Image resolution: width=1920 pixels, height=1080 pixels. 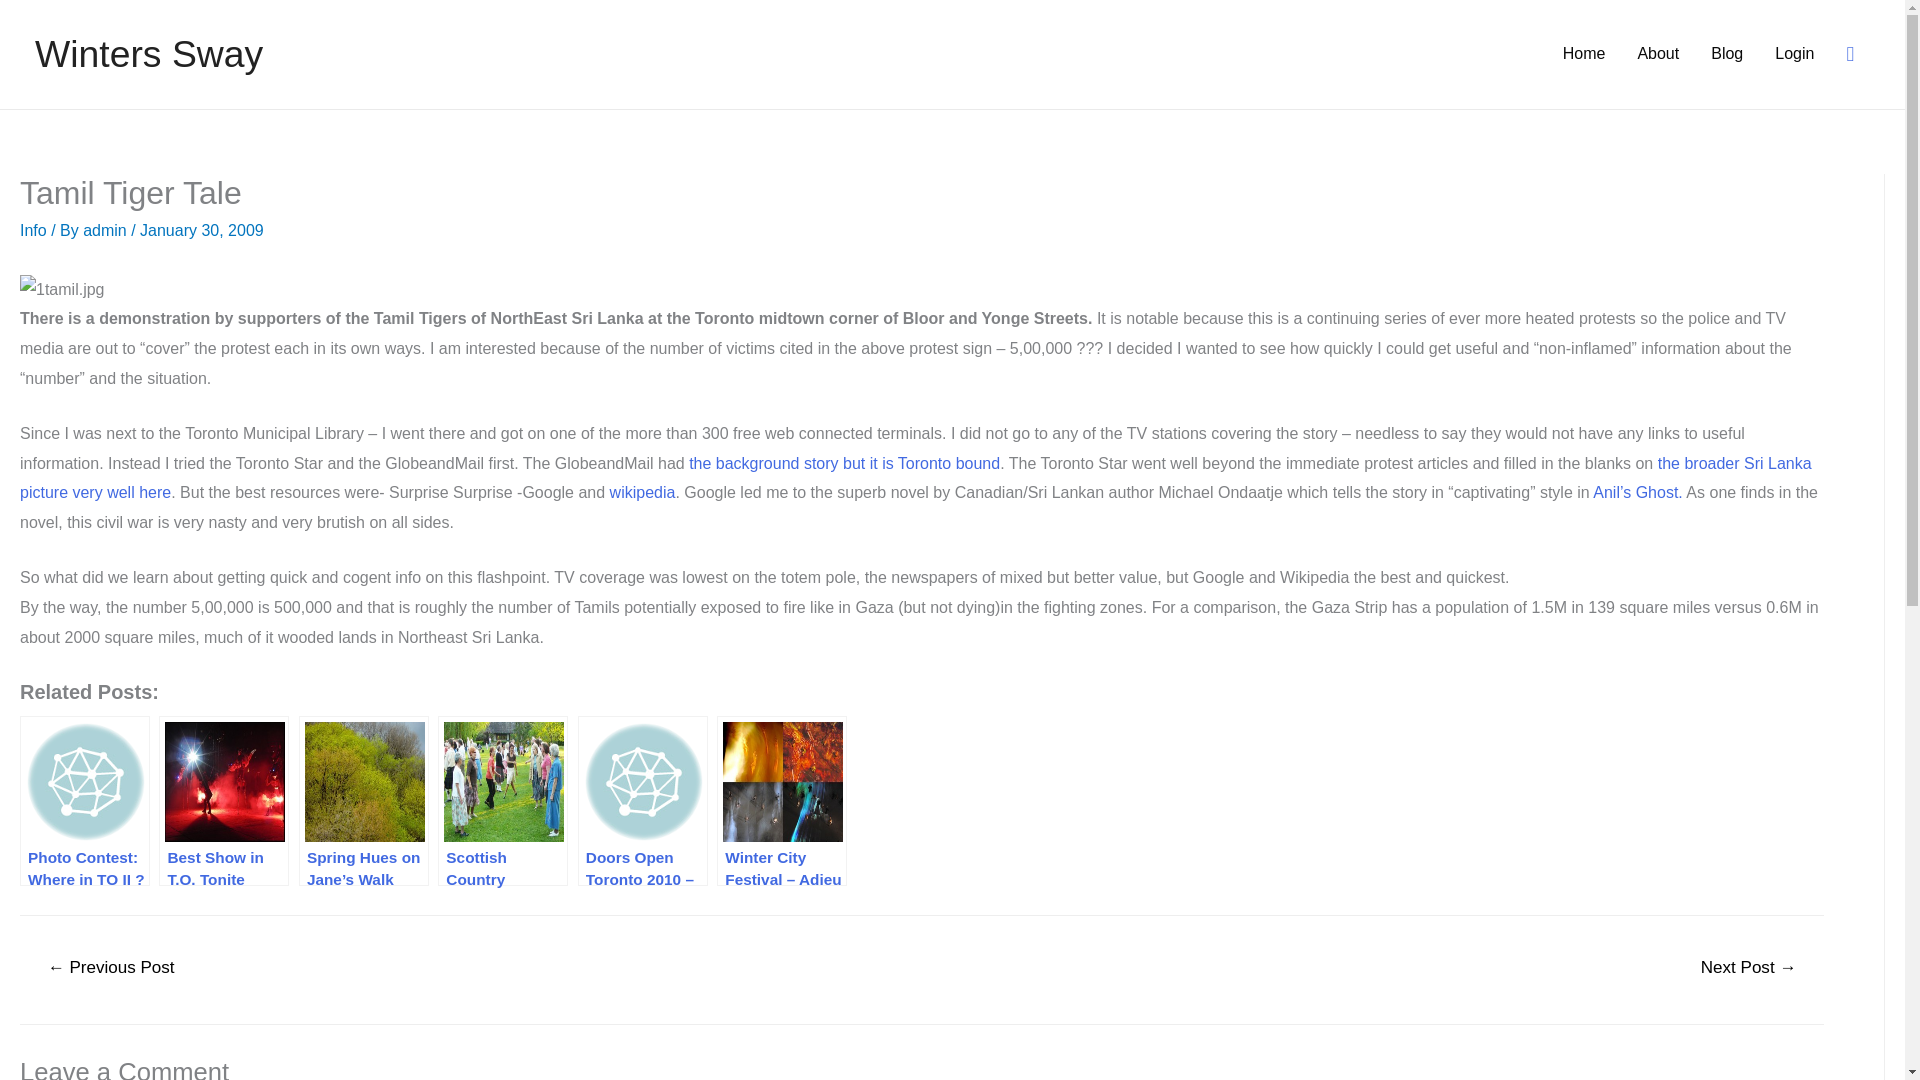 I want to click on Winters Sway, so click(x=148, y=54).